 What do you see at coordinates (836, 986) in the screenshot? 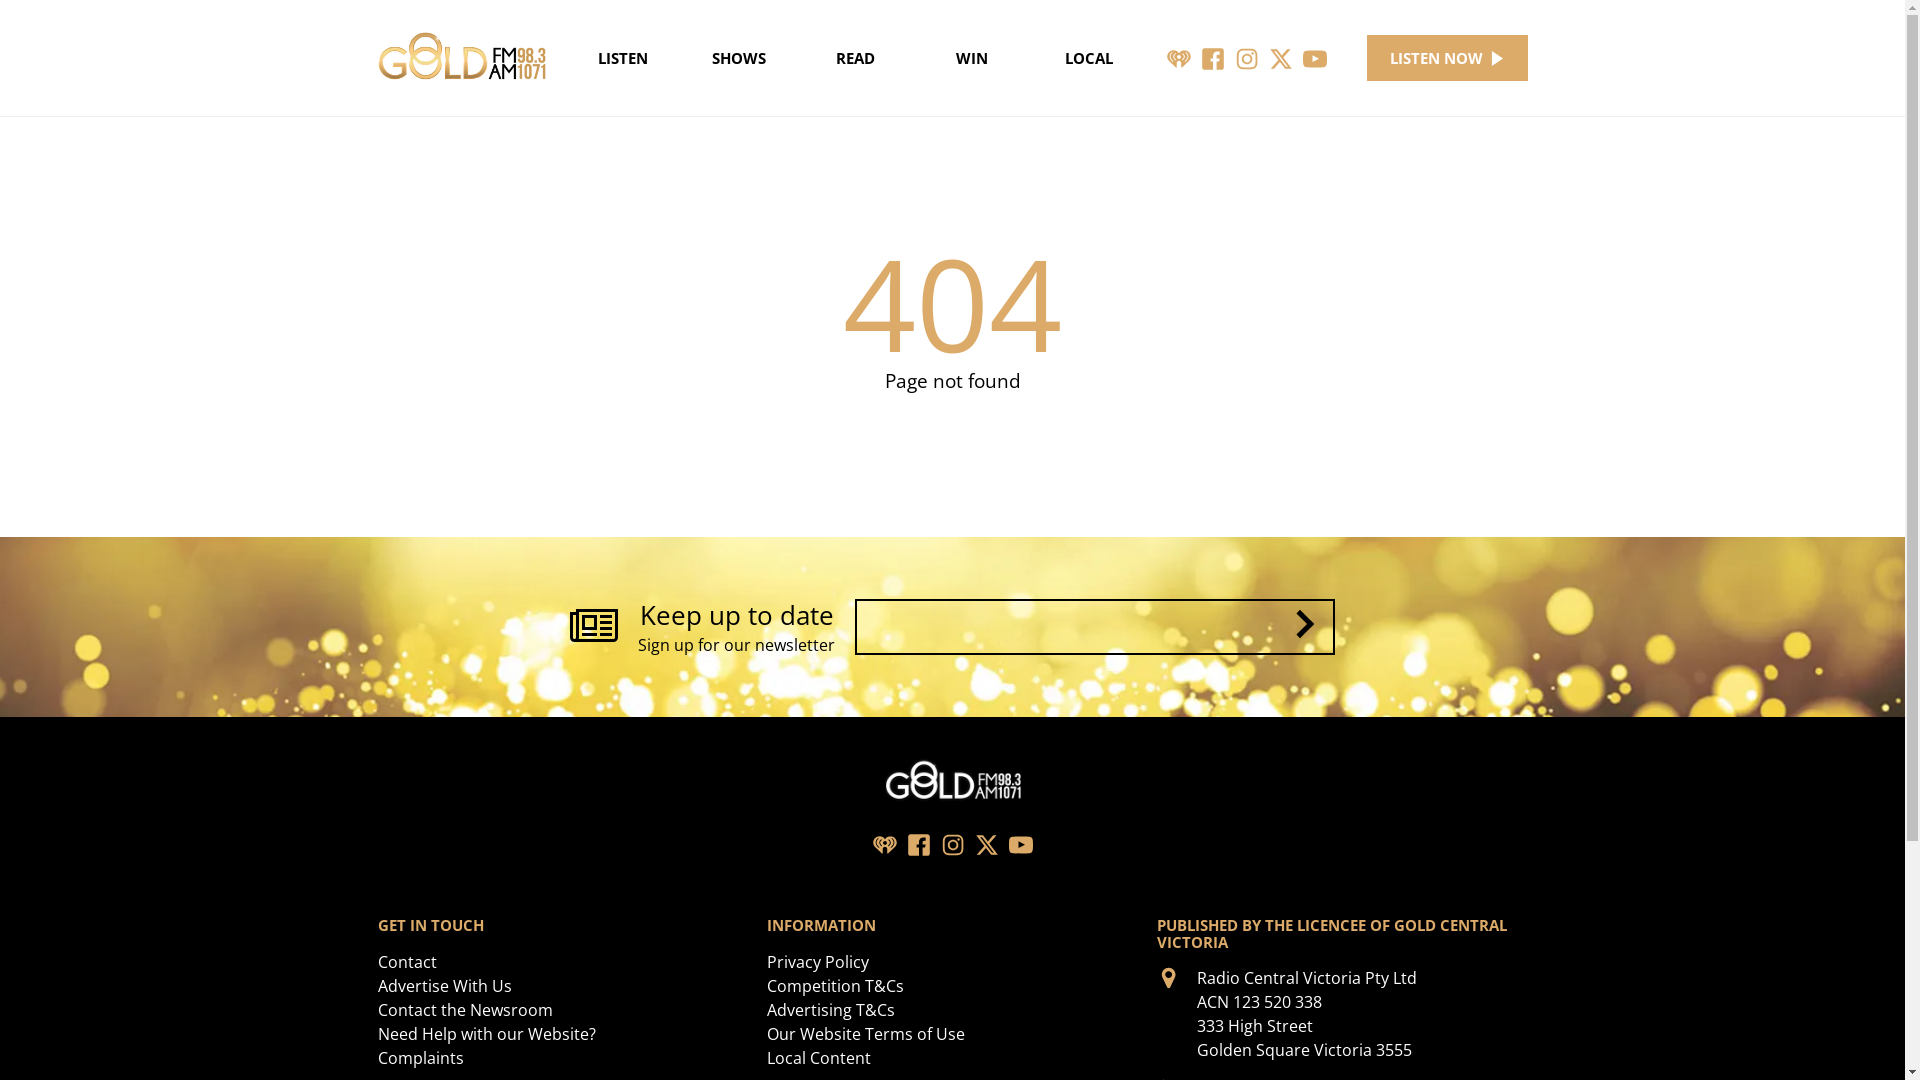
I see `Competition T&Cs` at bounding box center [836, 986].